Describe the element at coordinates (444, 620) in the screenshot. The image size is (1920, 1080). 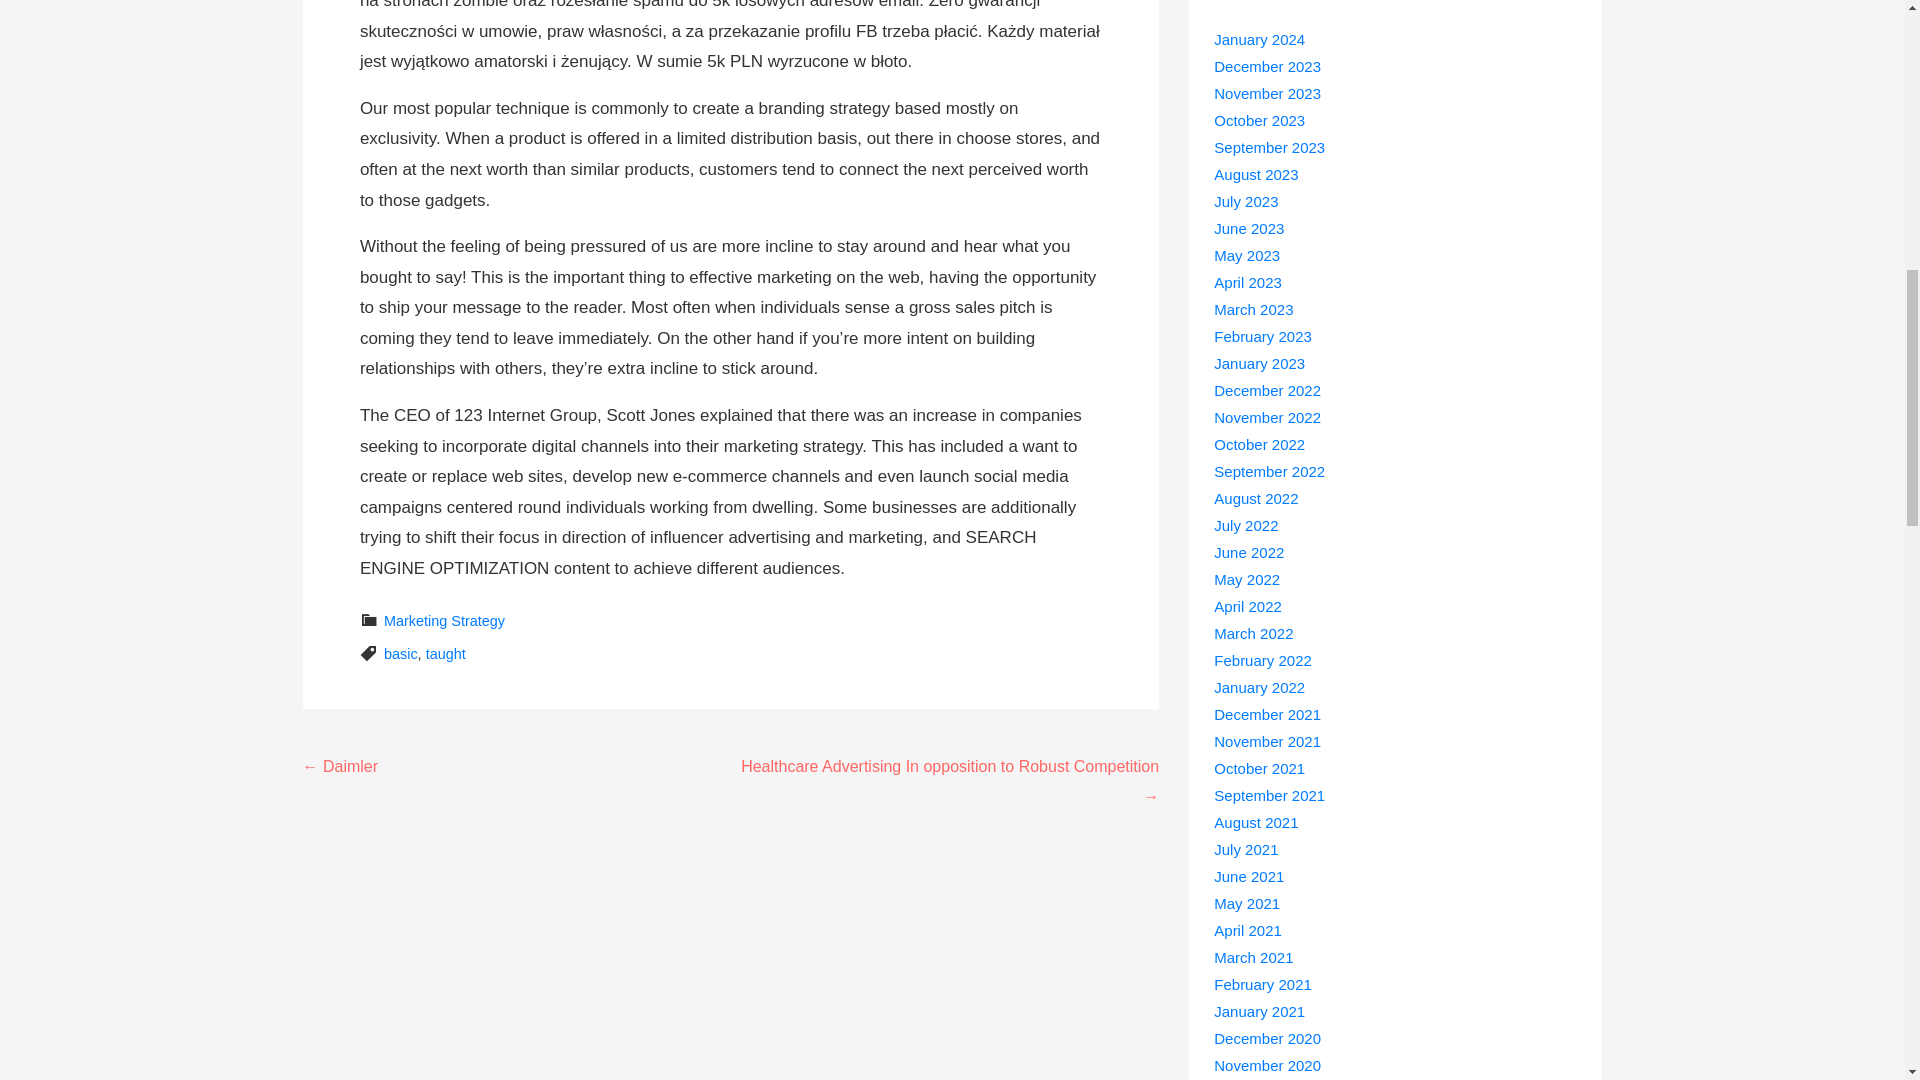
I see `Marketing Strategy` at that location.